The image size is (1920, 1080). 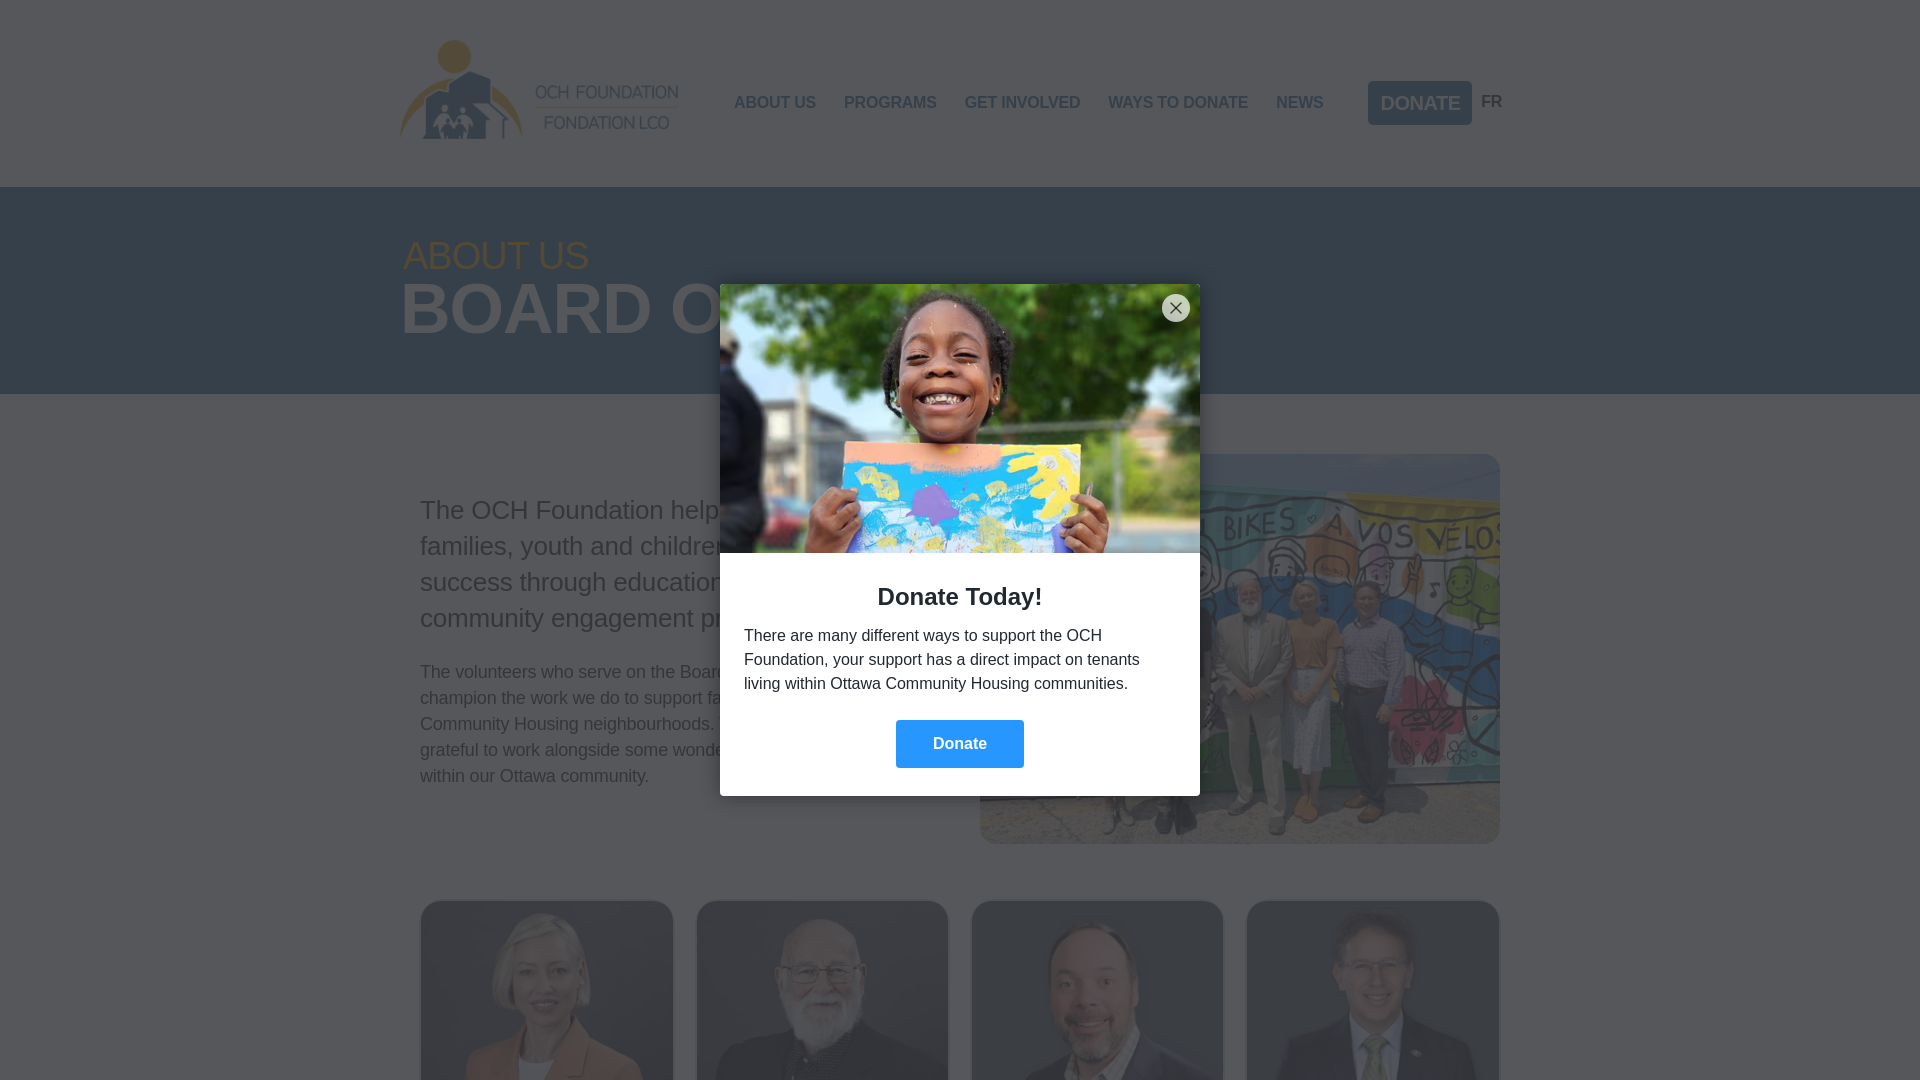 What do you see at coordinates (1299, 102) in the screenshot?
I see `NEWS` at bounding box center [1299, 102].